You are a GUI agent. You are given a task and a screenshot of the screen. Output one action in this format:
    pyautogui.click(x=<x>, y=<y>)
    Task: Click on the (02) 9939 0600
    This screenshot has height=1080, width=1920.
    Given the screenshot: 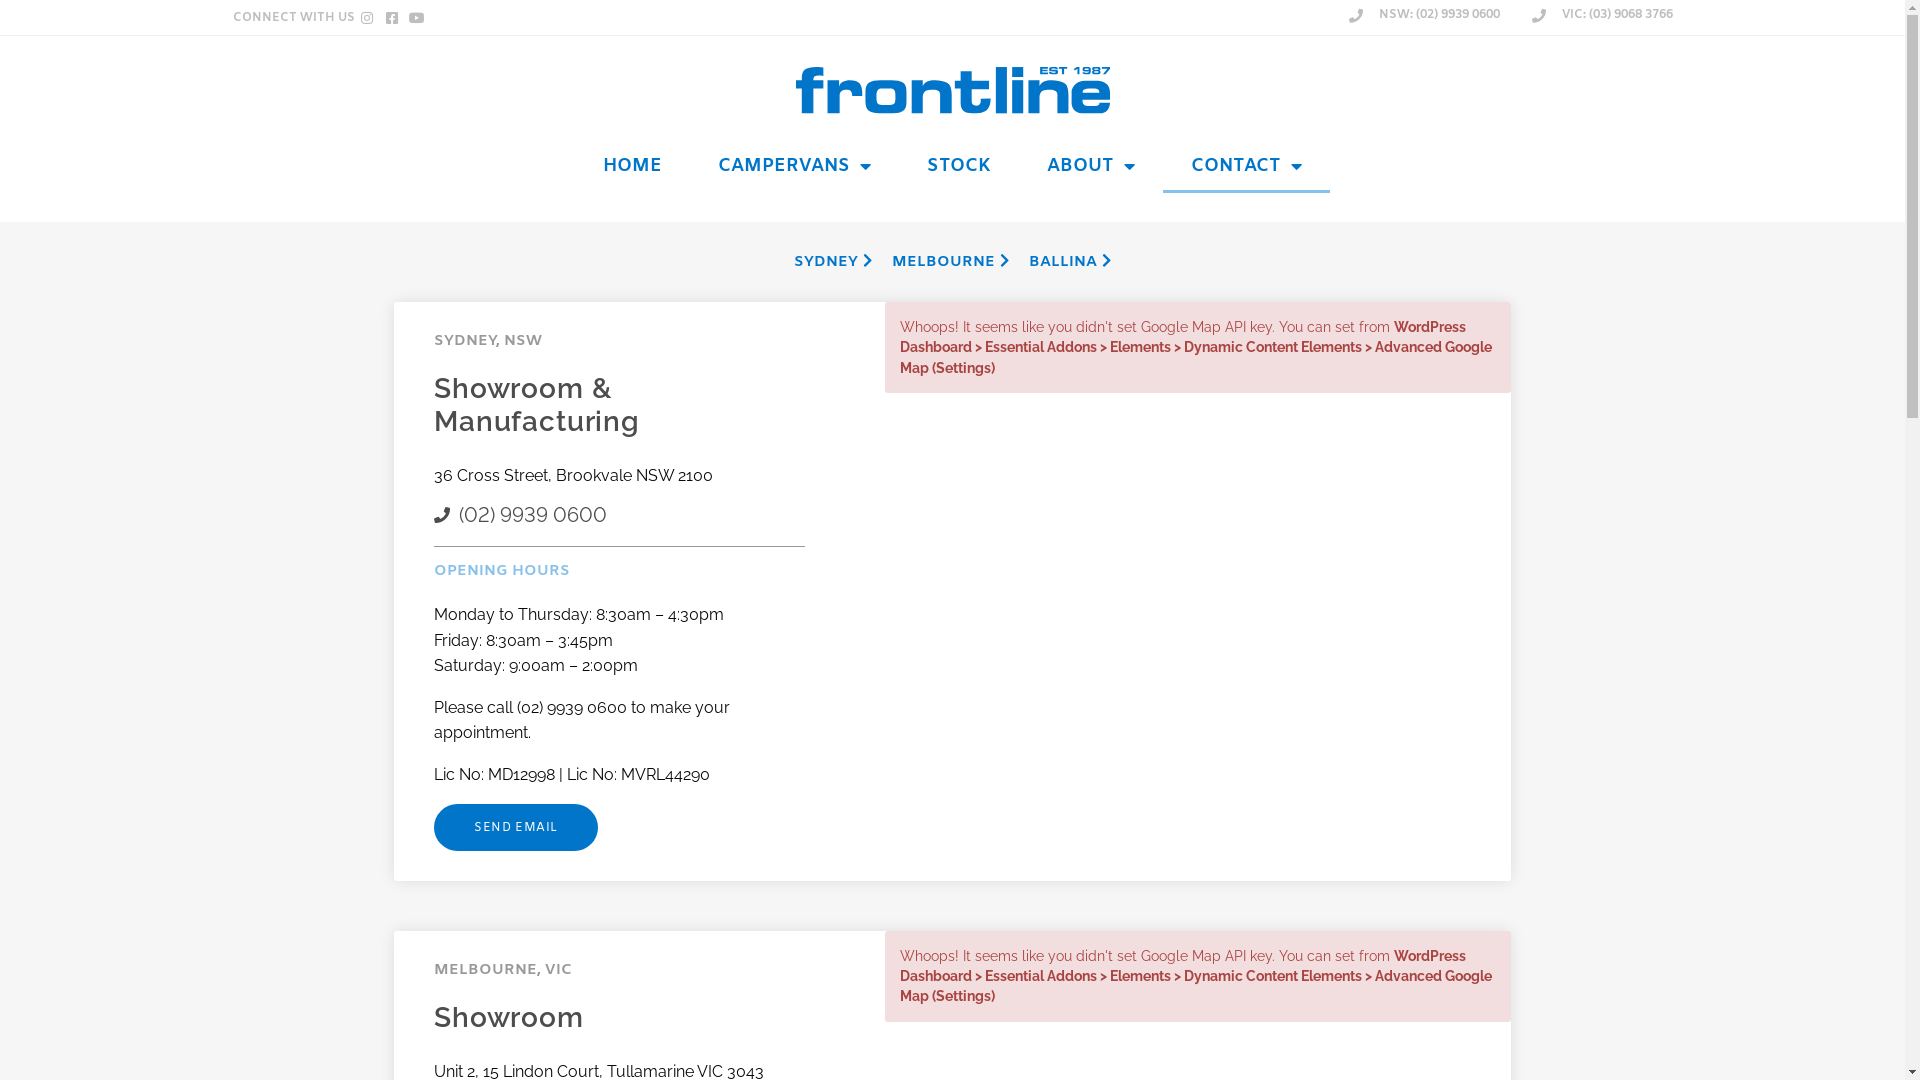 What is the action you would take?
    pyautogui.click(x=478, y=945)
    